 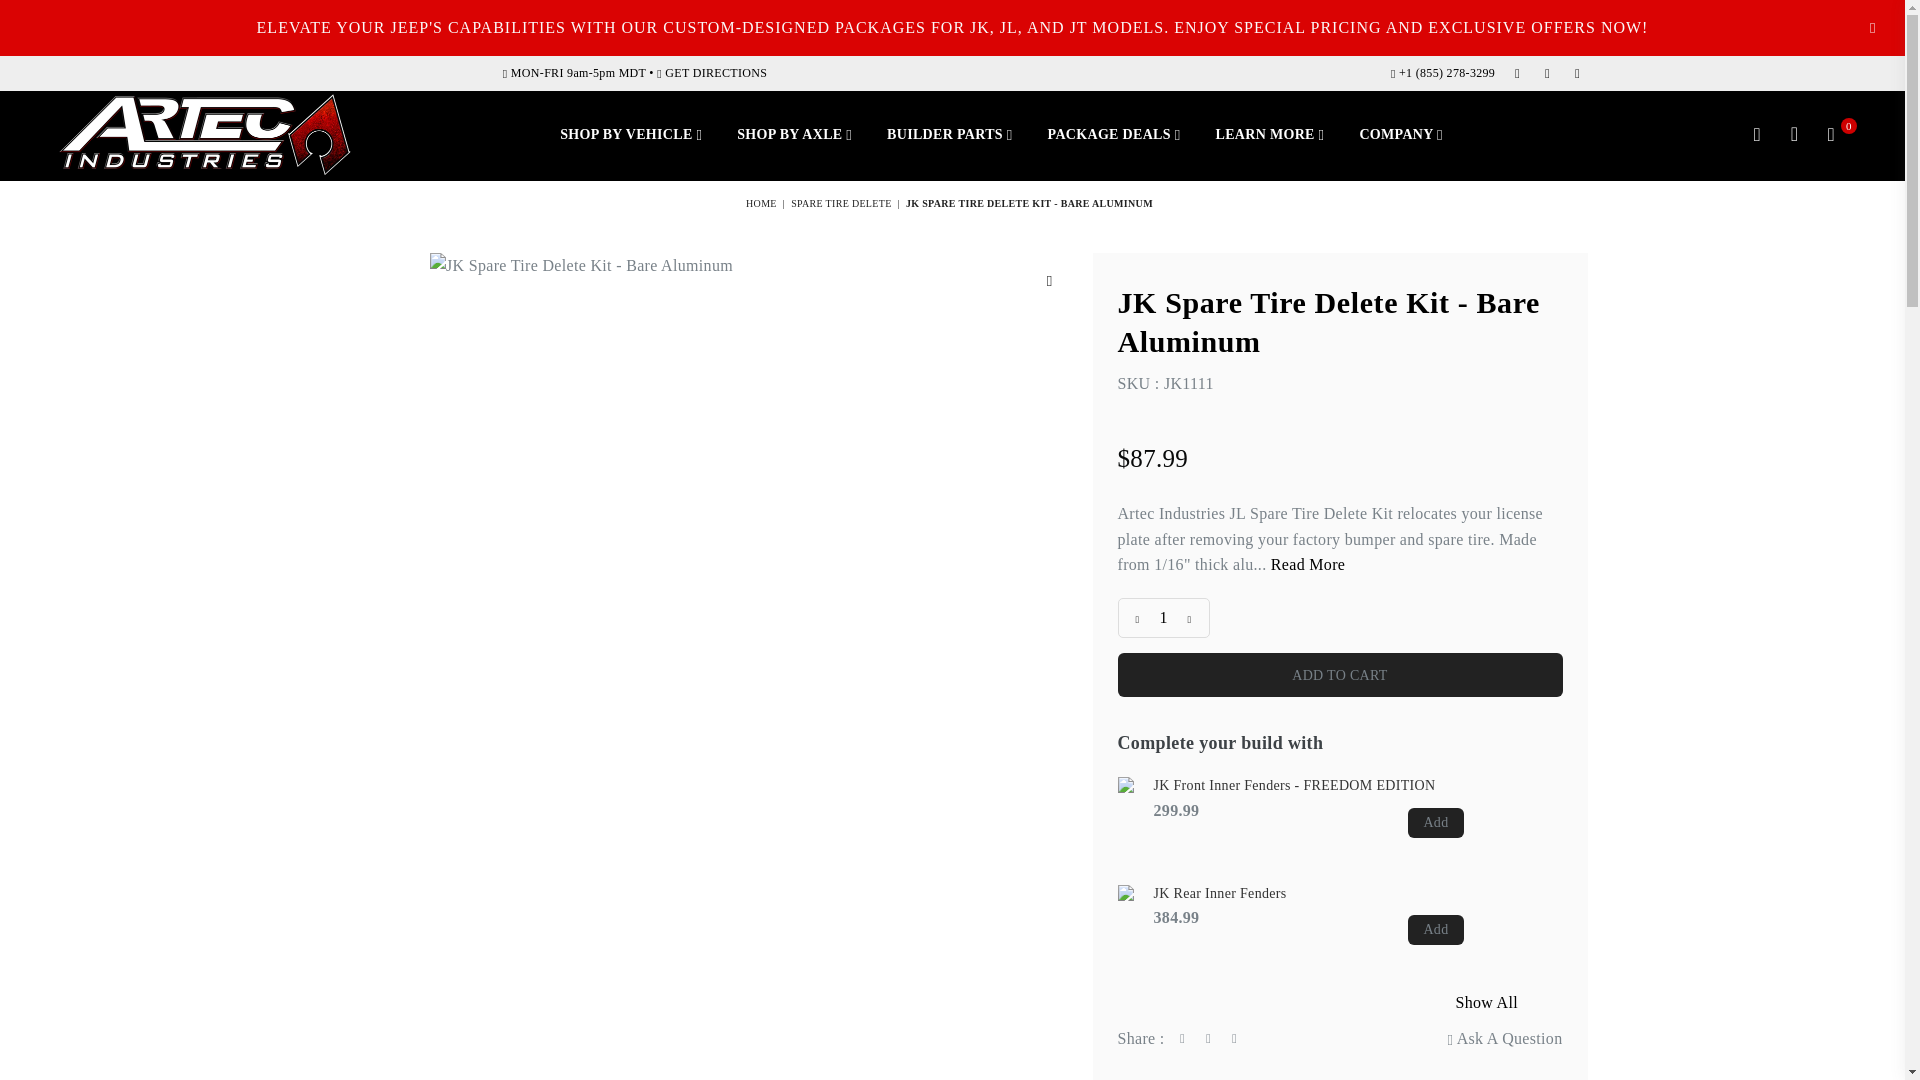 What do you see at coordinates (1547, 73) in the screenshot?
I see `Instagram` at bounding box center [1547, 73].